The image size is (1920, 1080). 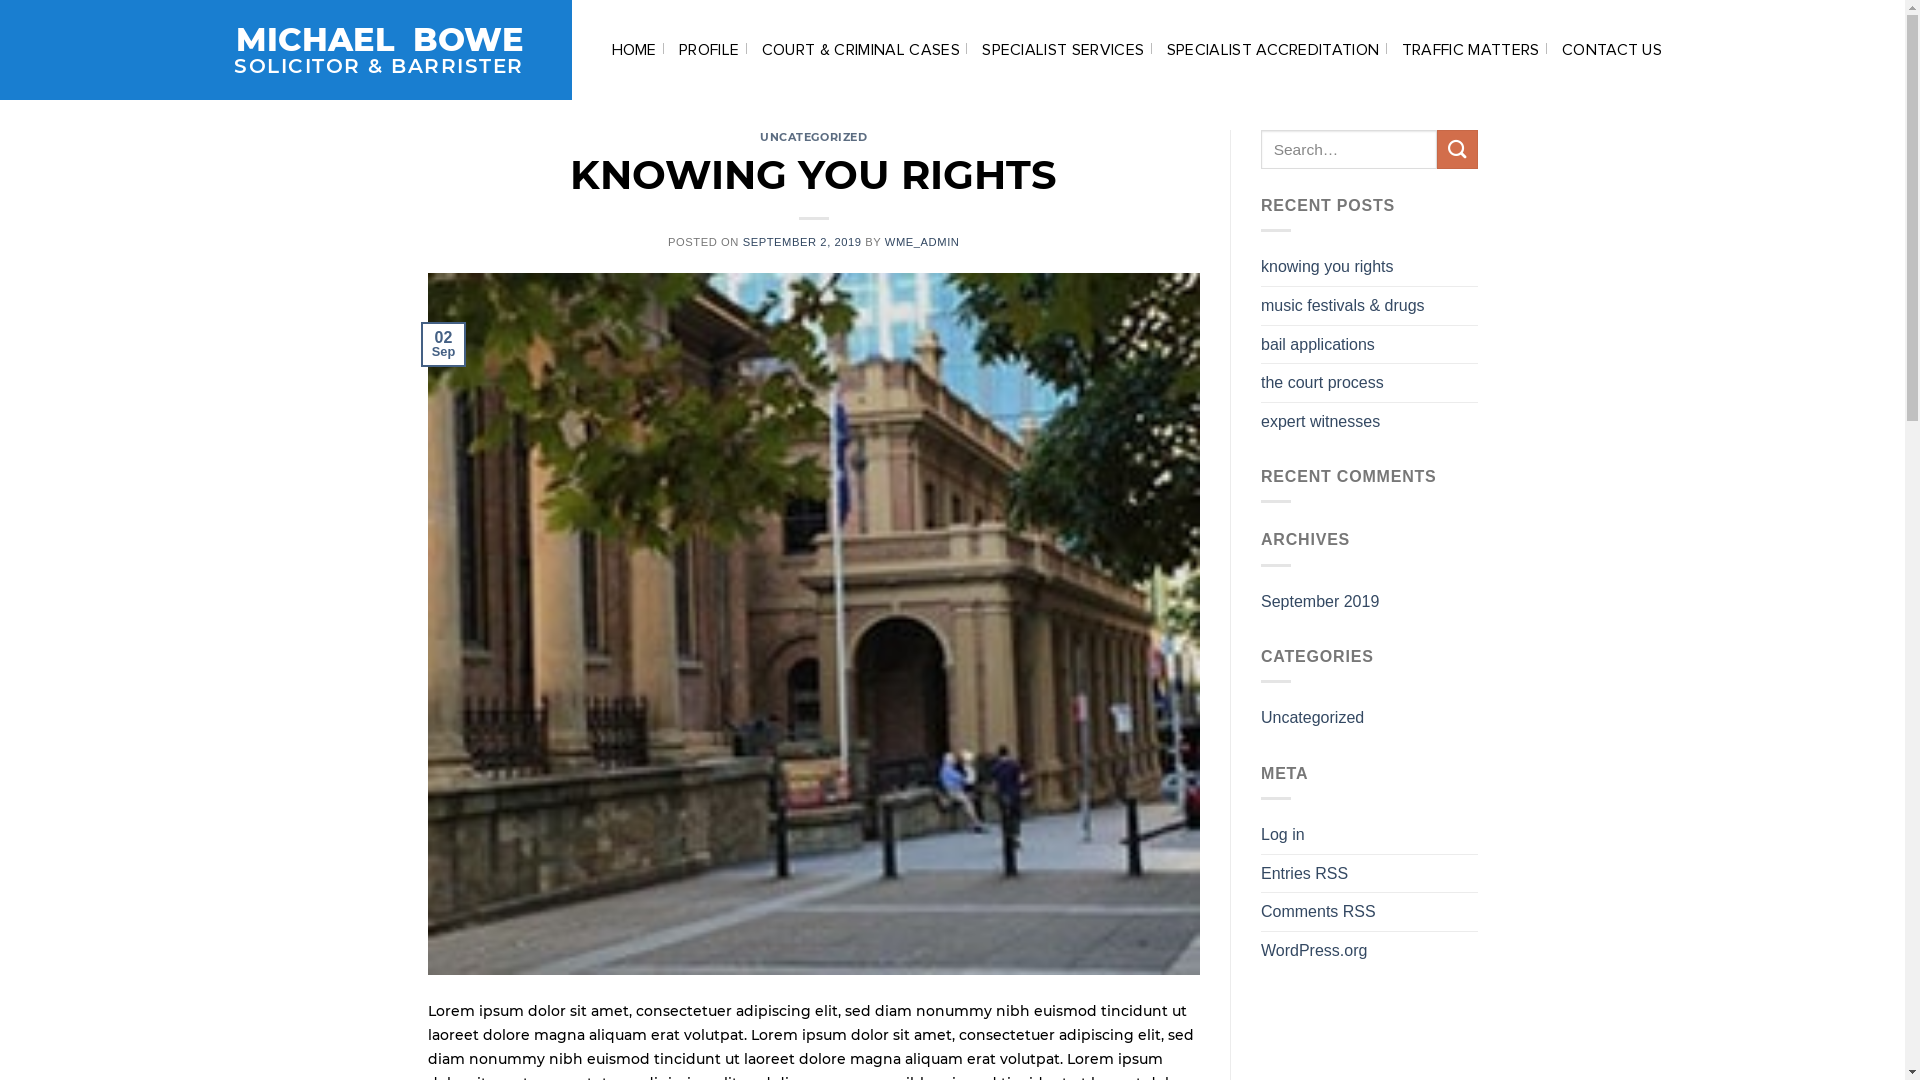 What do you see at coordinates (1304, 874) in the screenshot?
I see `Entries RSS` at bounding box center [1304, 874].